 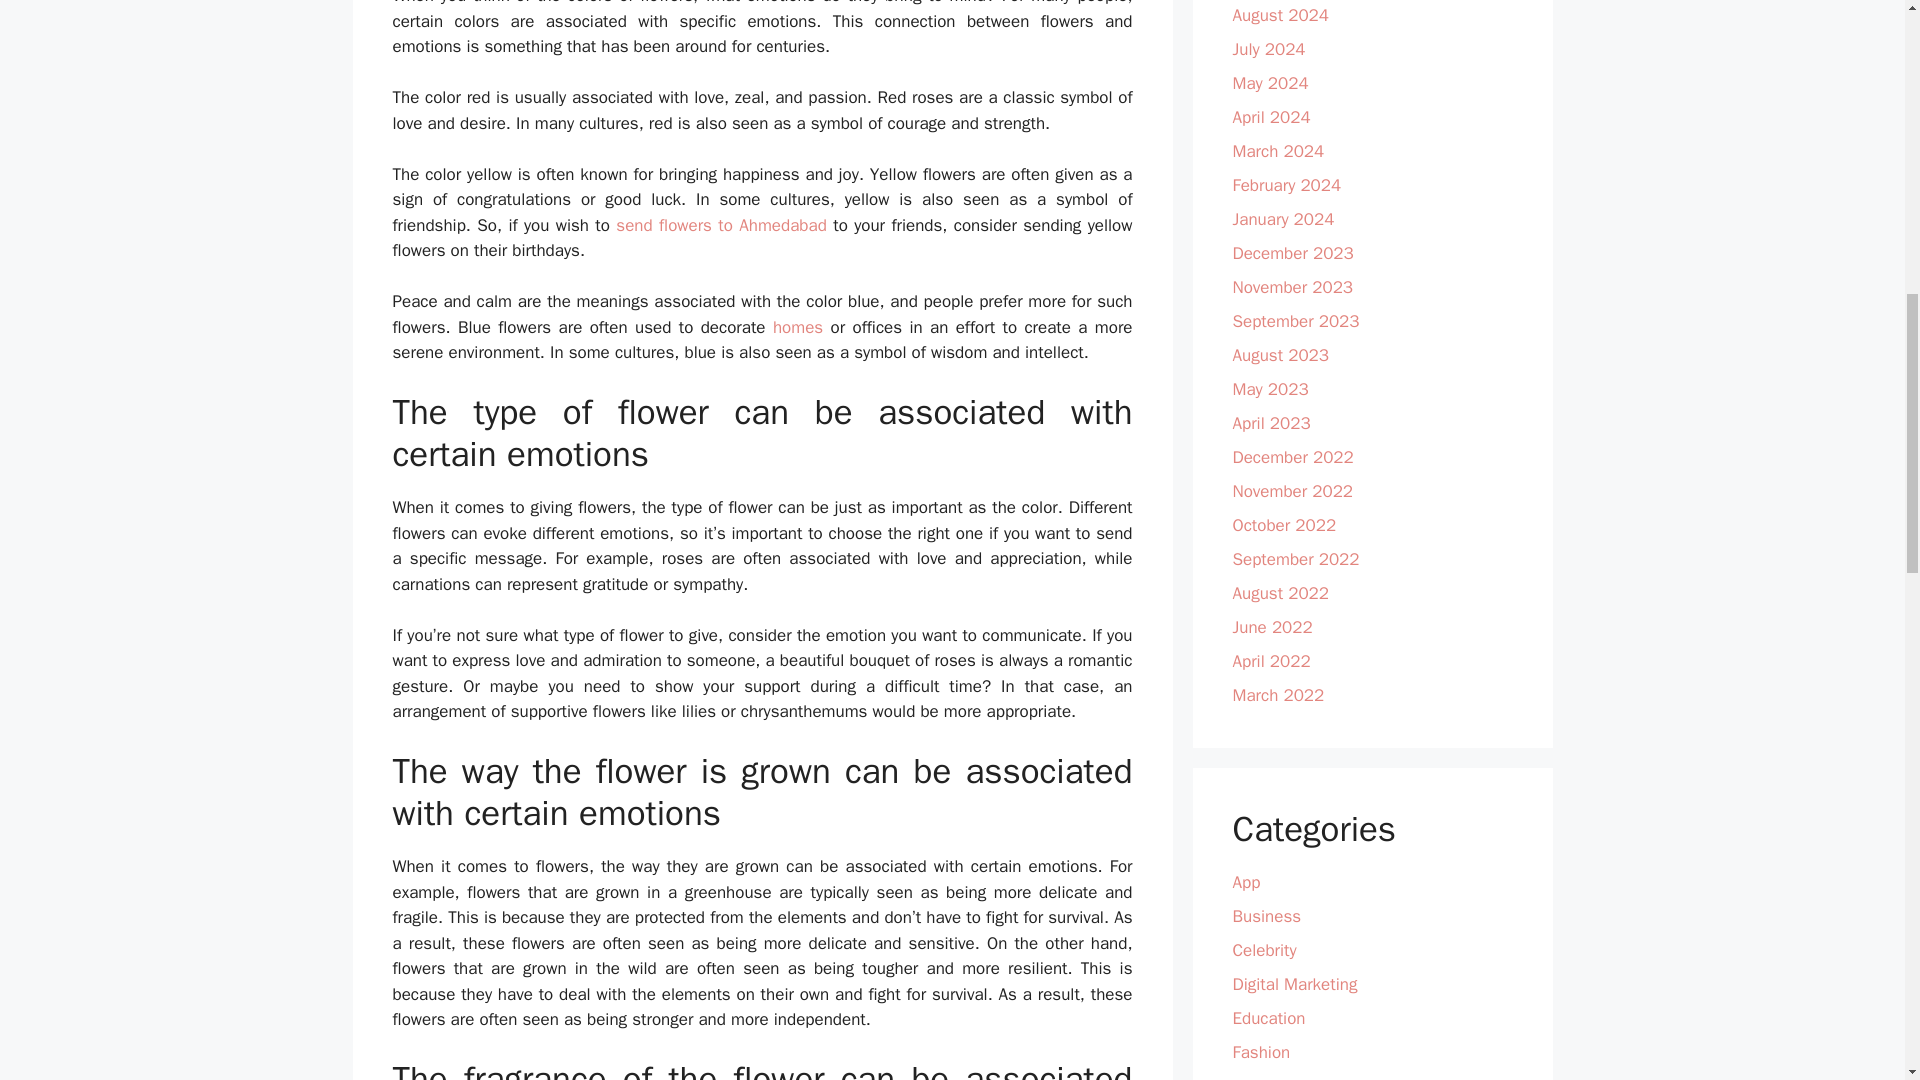 What do you see at coordinates (1270, 423) in the screenshot?
I see `April 2023` at bounding box center [1270, 423].